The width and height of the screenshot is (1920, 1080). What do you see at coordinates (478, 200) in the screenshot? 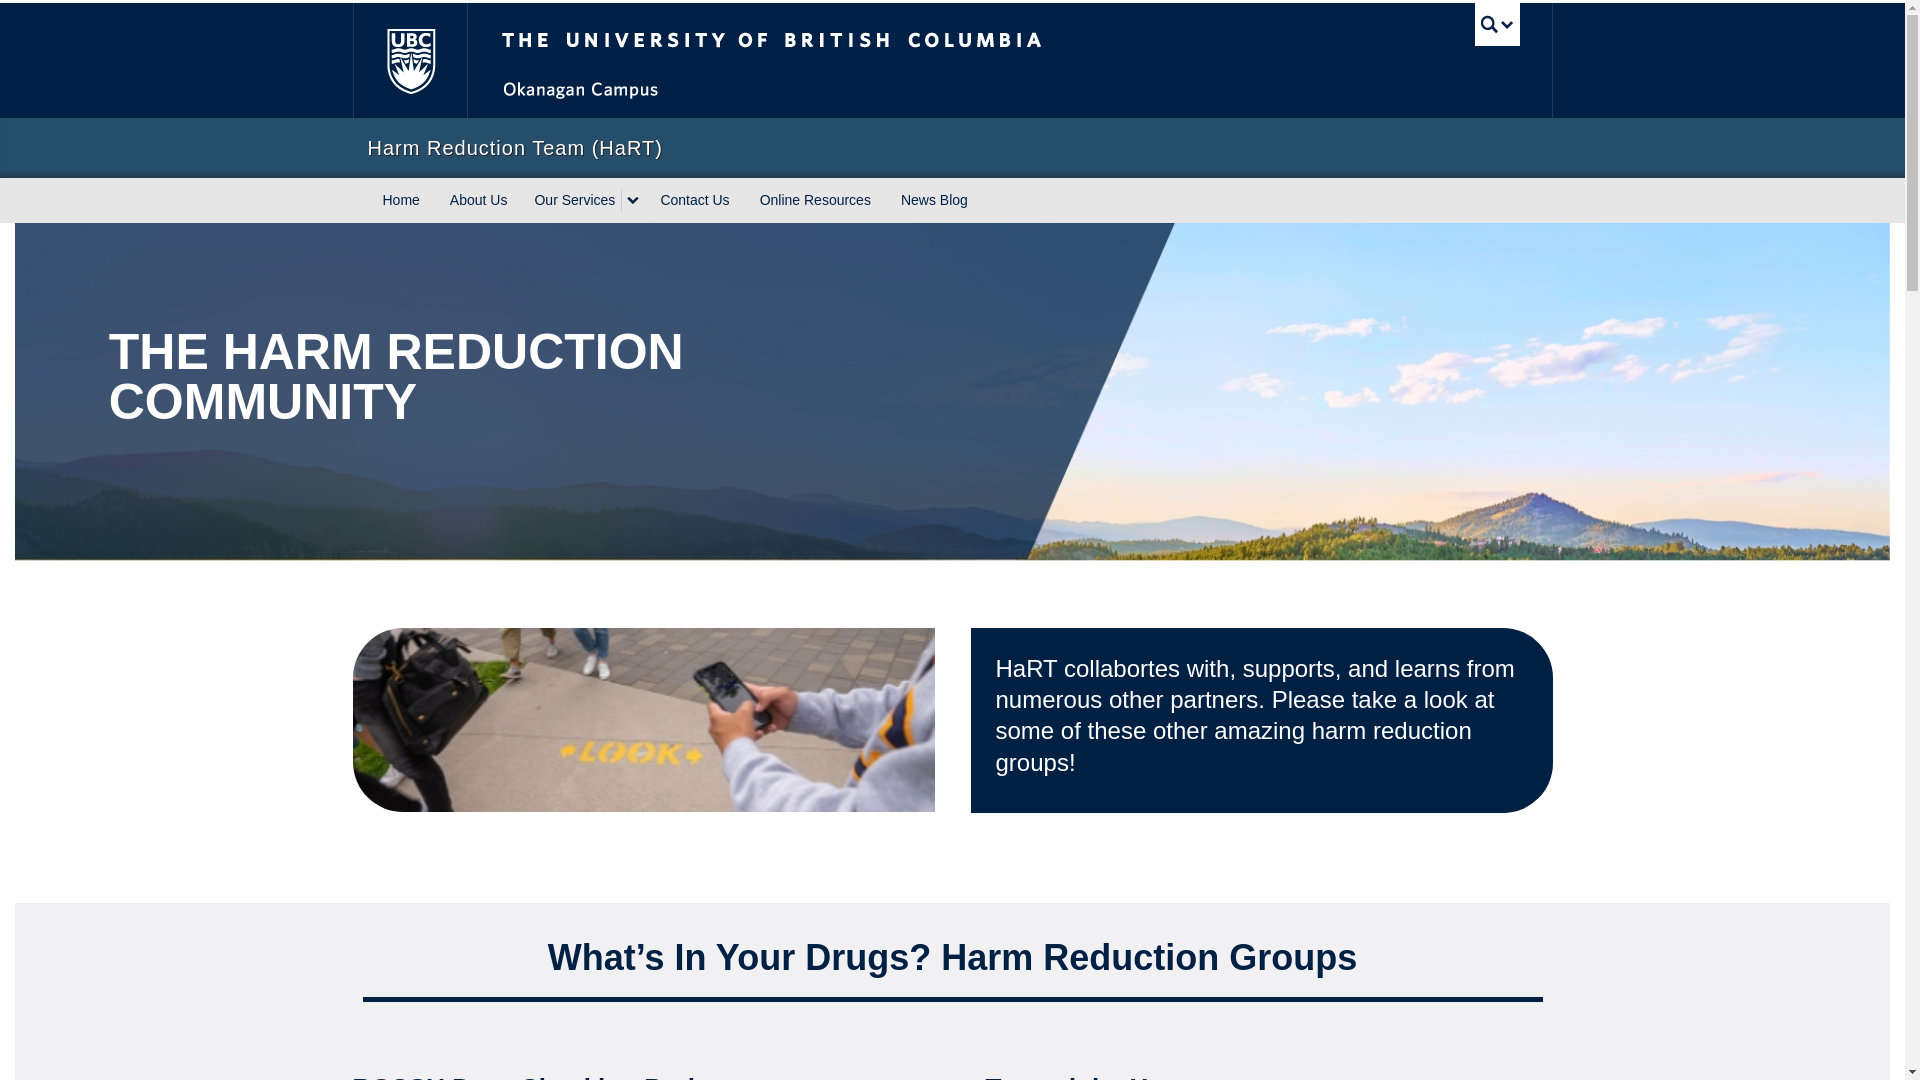
I see `About Us` at bounding box center [478, 200].